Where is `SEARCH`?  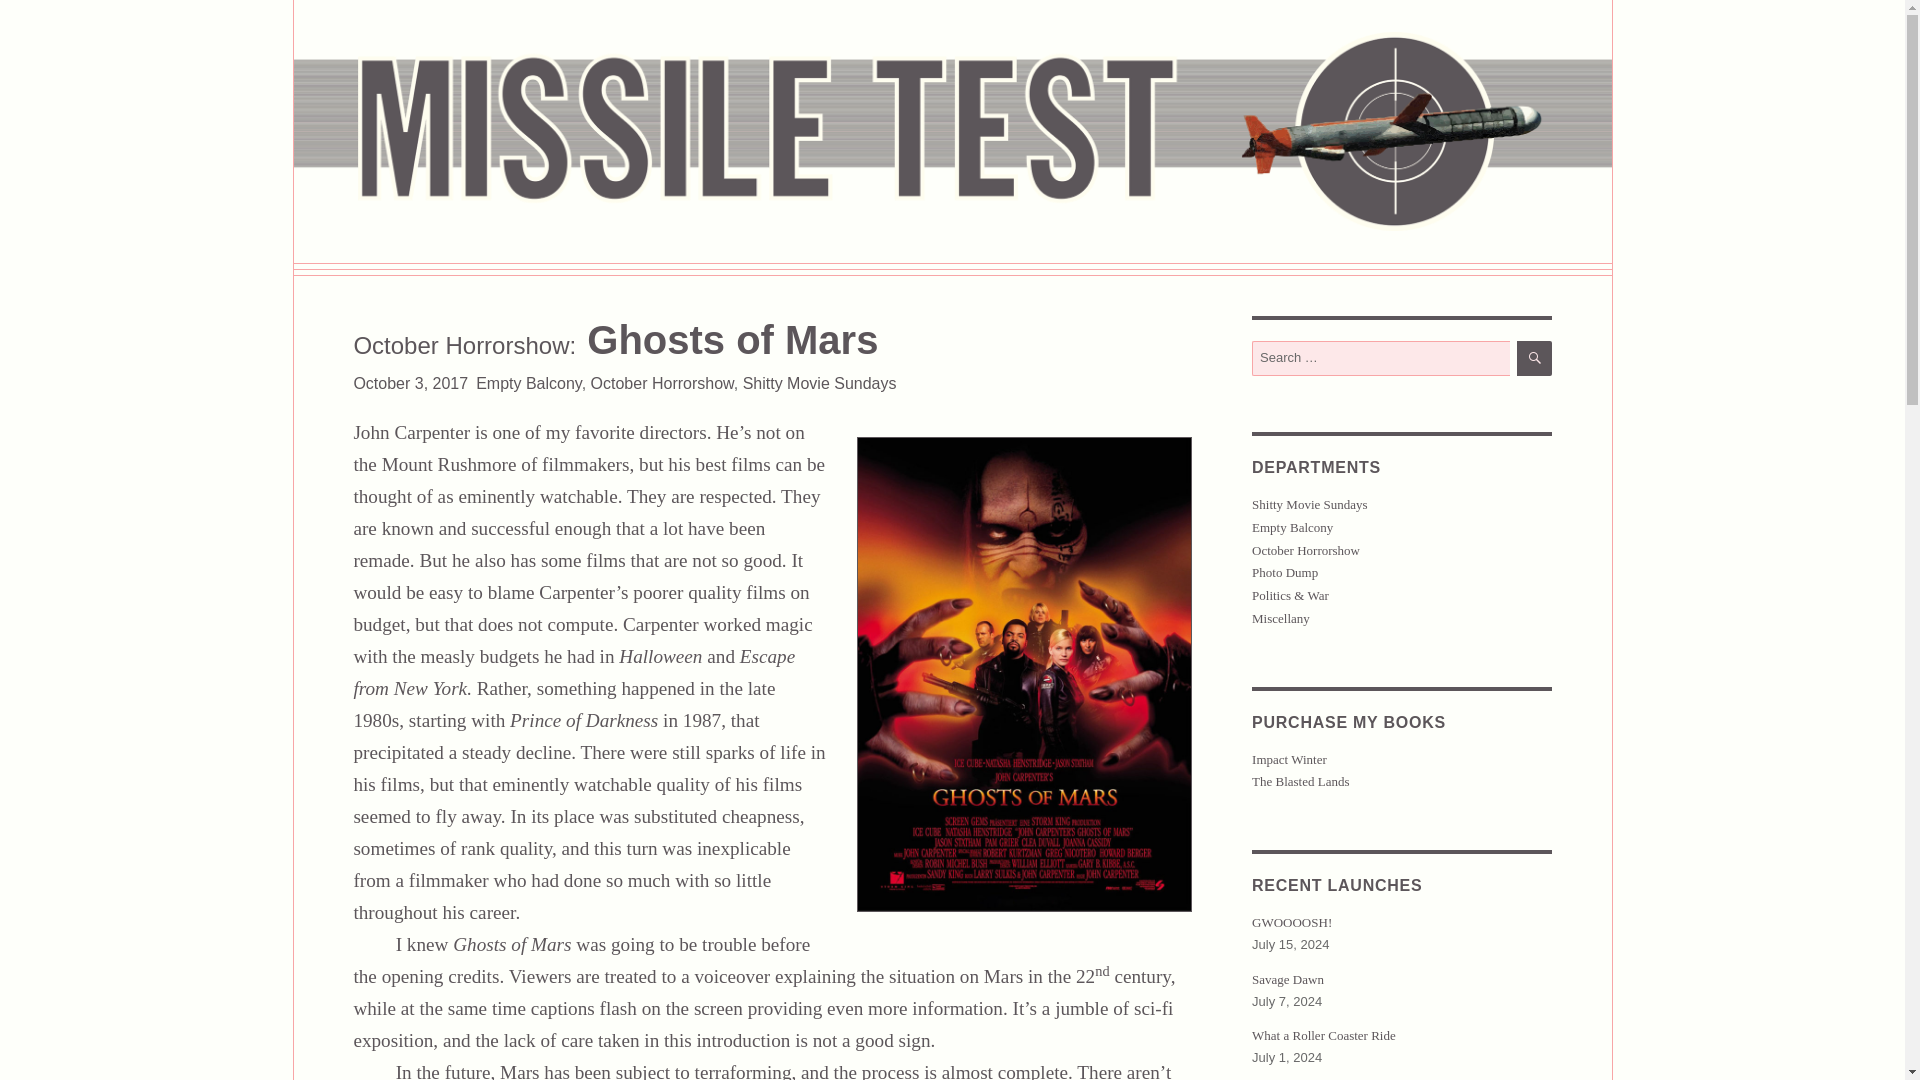 SEARCH is located at coordinates (1534, 358).